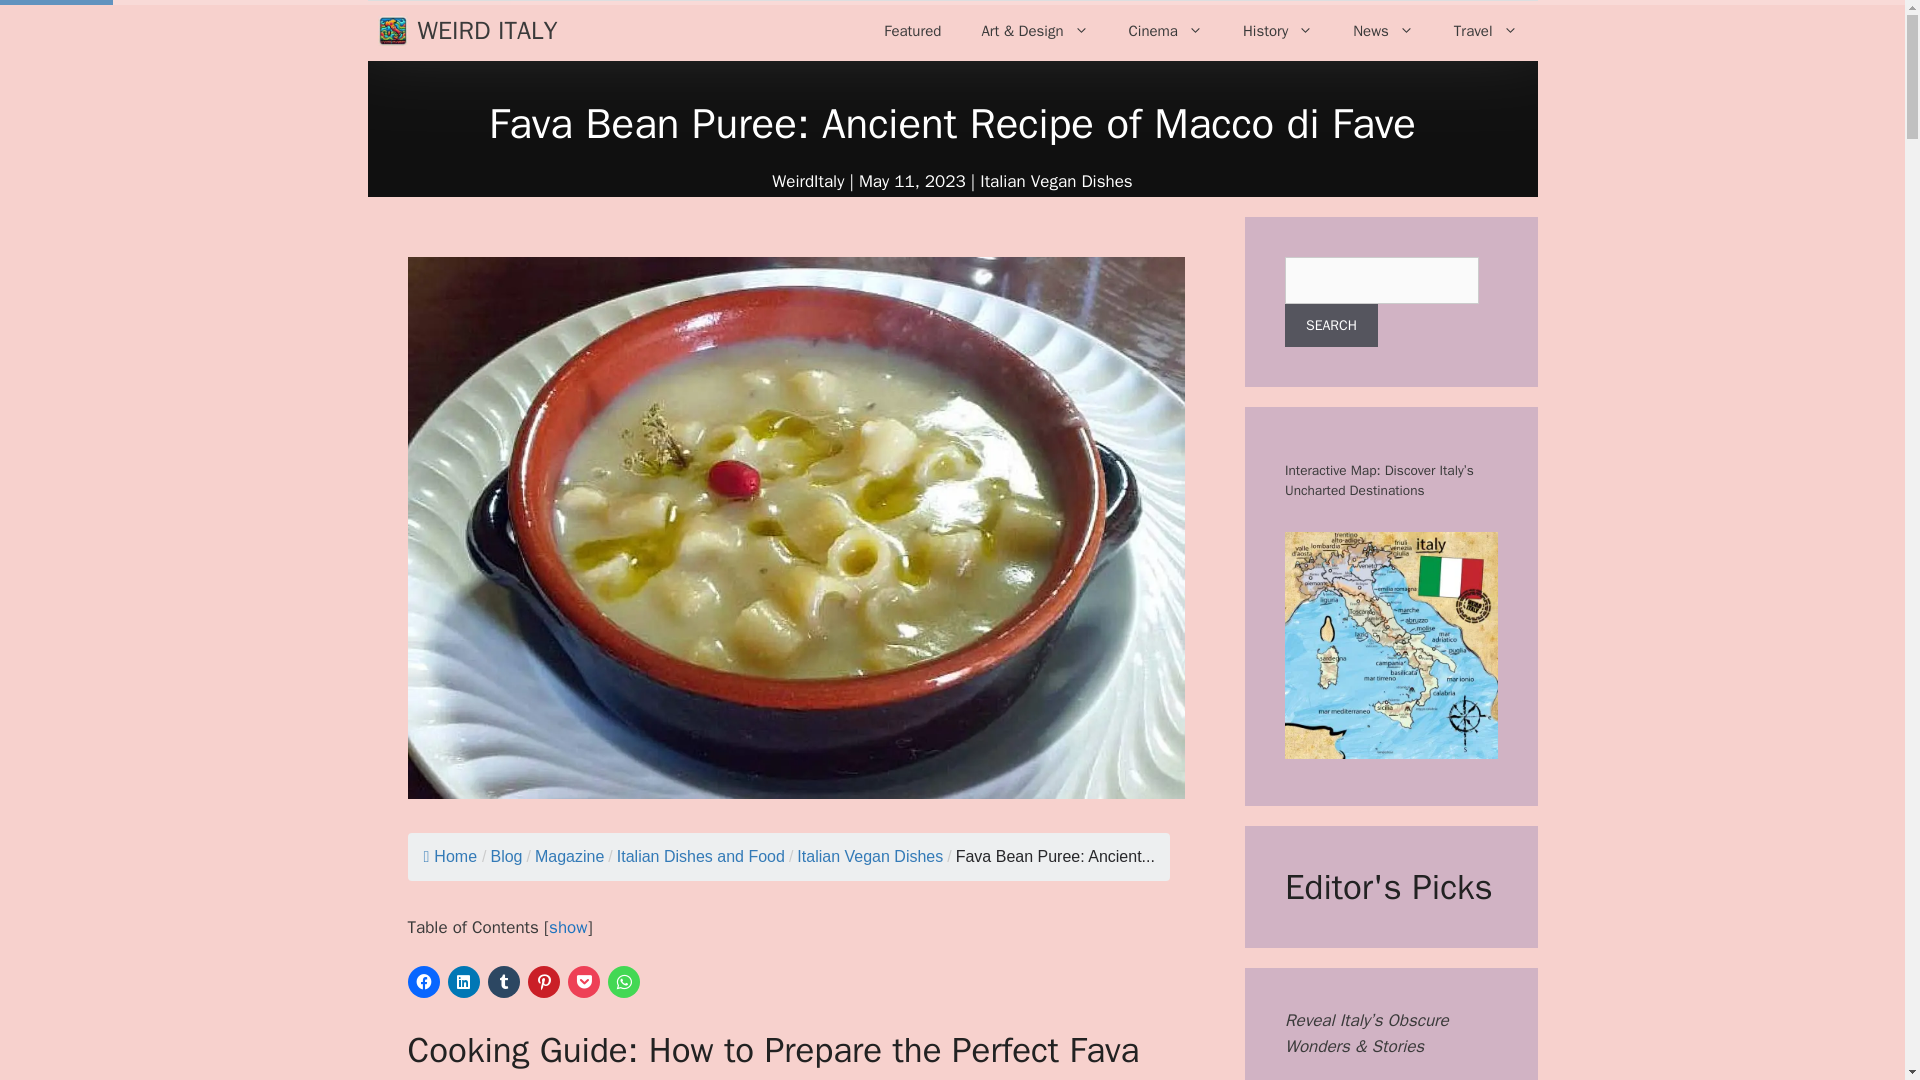 The image size is (1920, 1080). I want to click on Cinema, so click(1166, 30).